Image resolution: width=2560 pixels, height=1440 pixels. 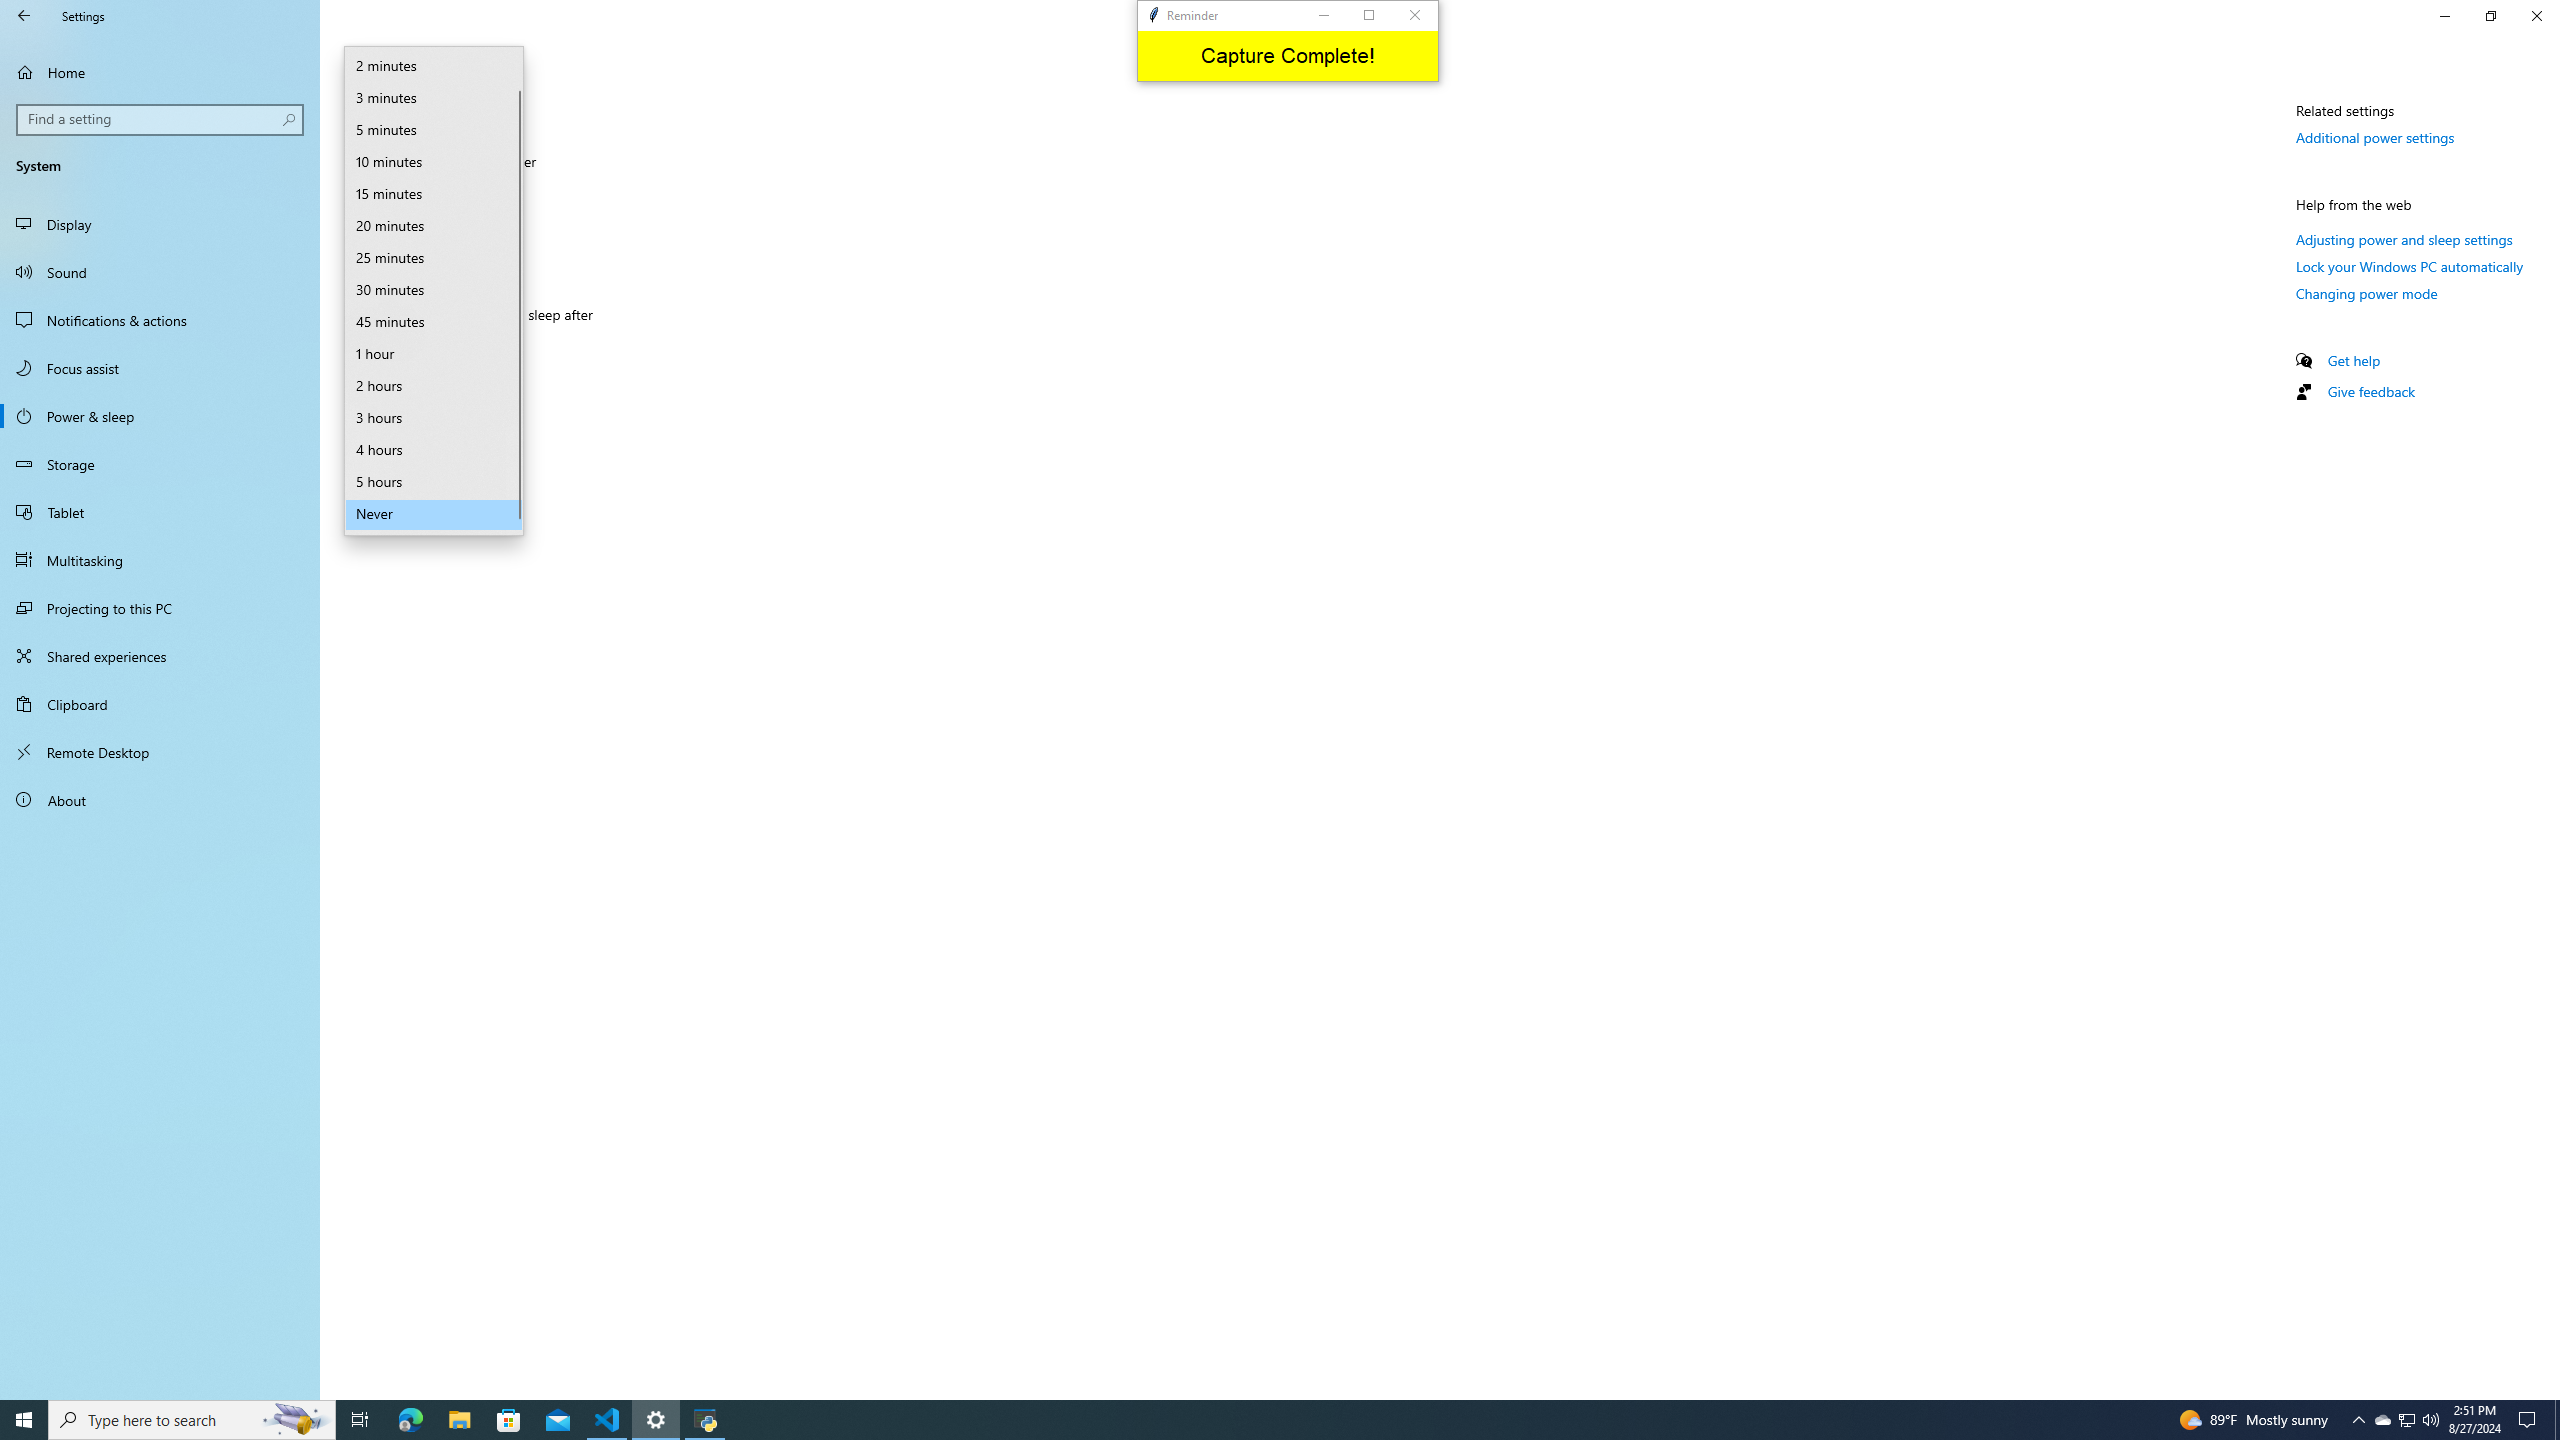 What do you see at coordinates (2354, 360) in the screenshot?
I see `Get help` at bounding box center [2354, 360].